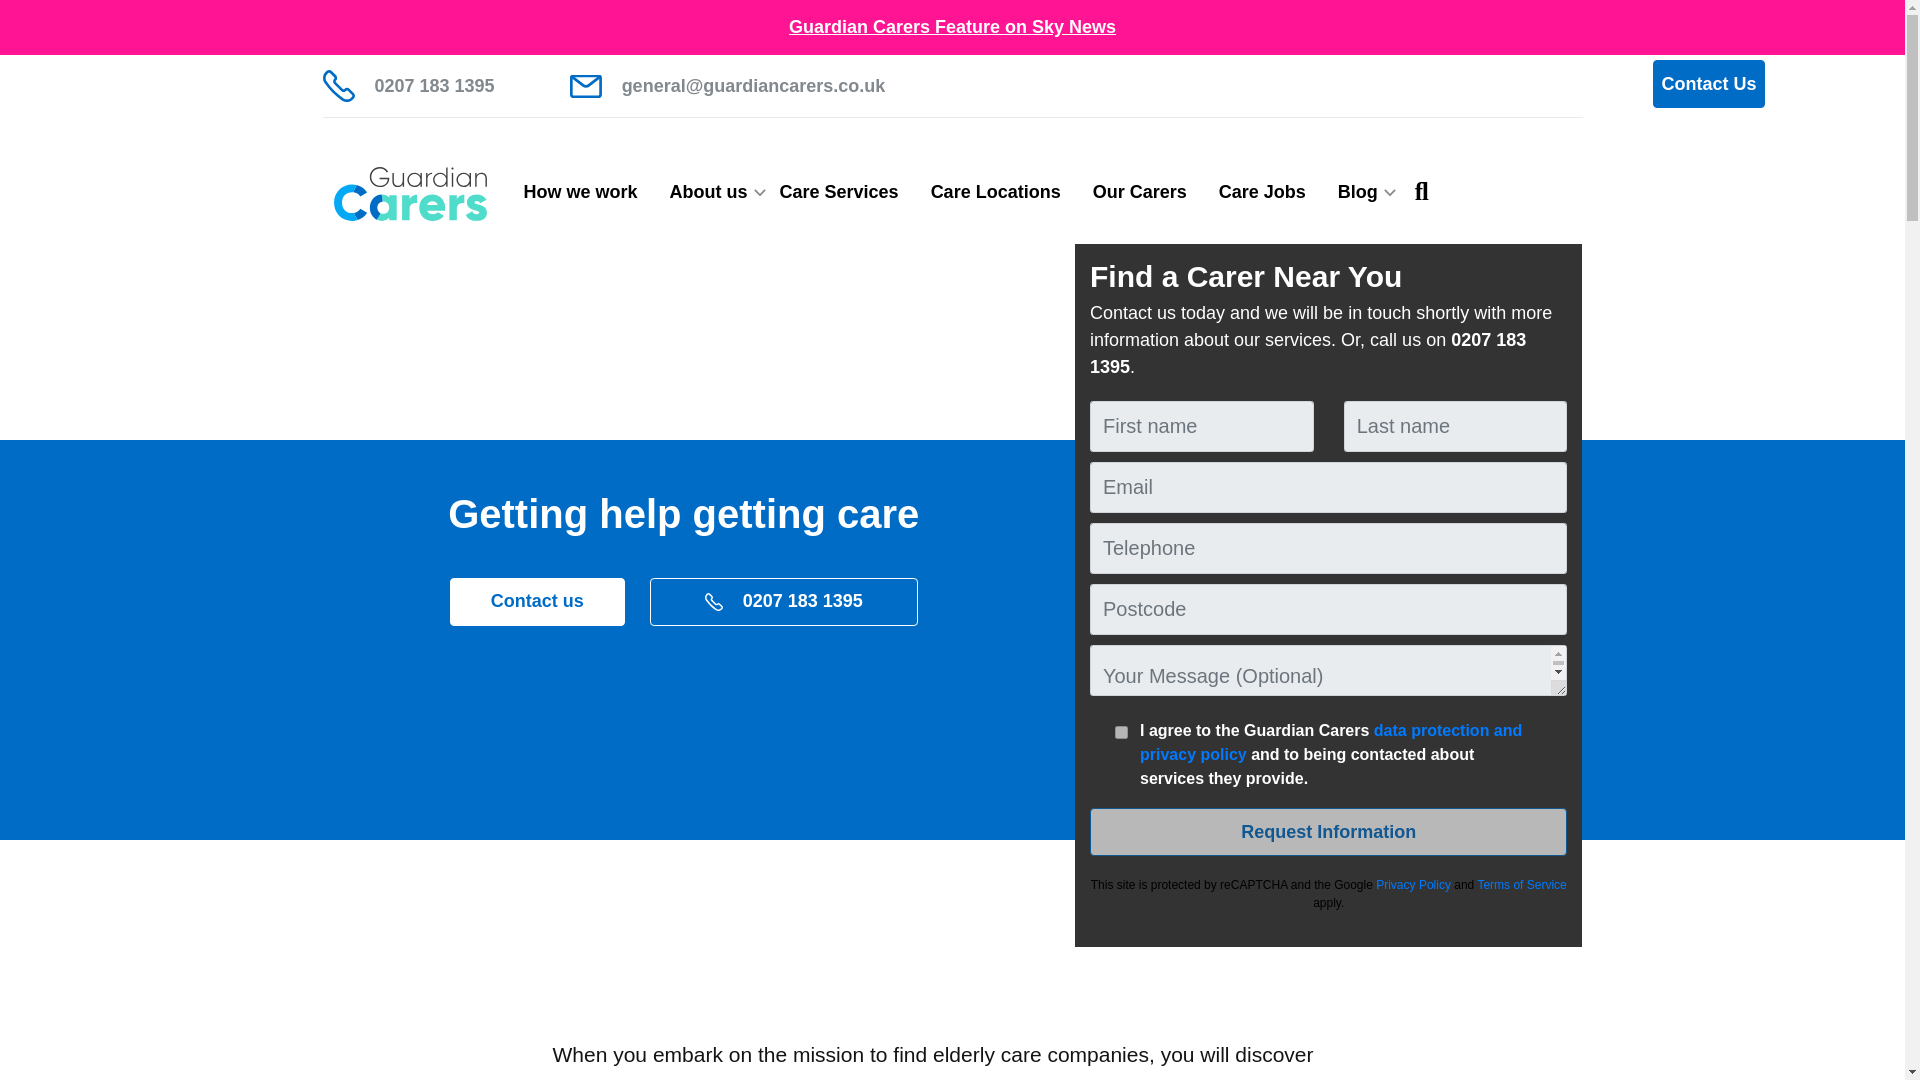  What do you see at coordinates (709, 192) in the screenshot?
I see `About us` at bounding box center [709, 192].